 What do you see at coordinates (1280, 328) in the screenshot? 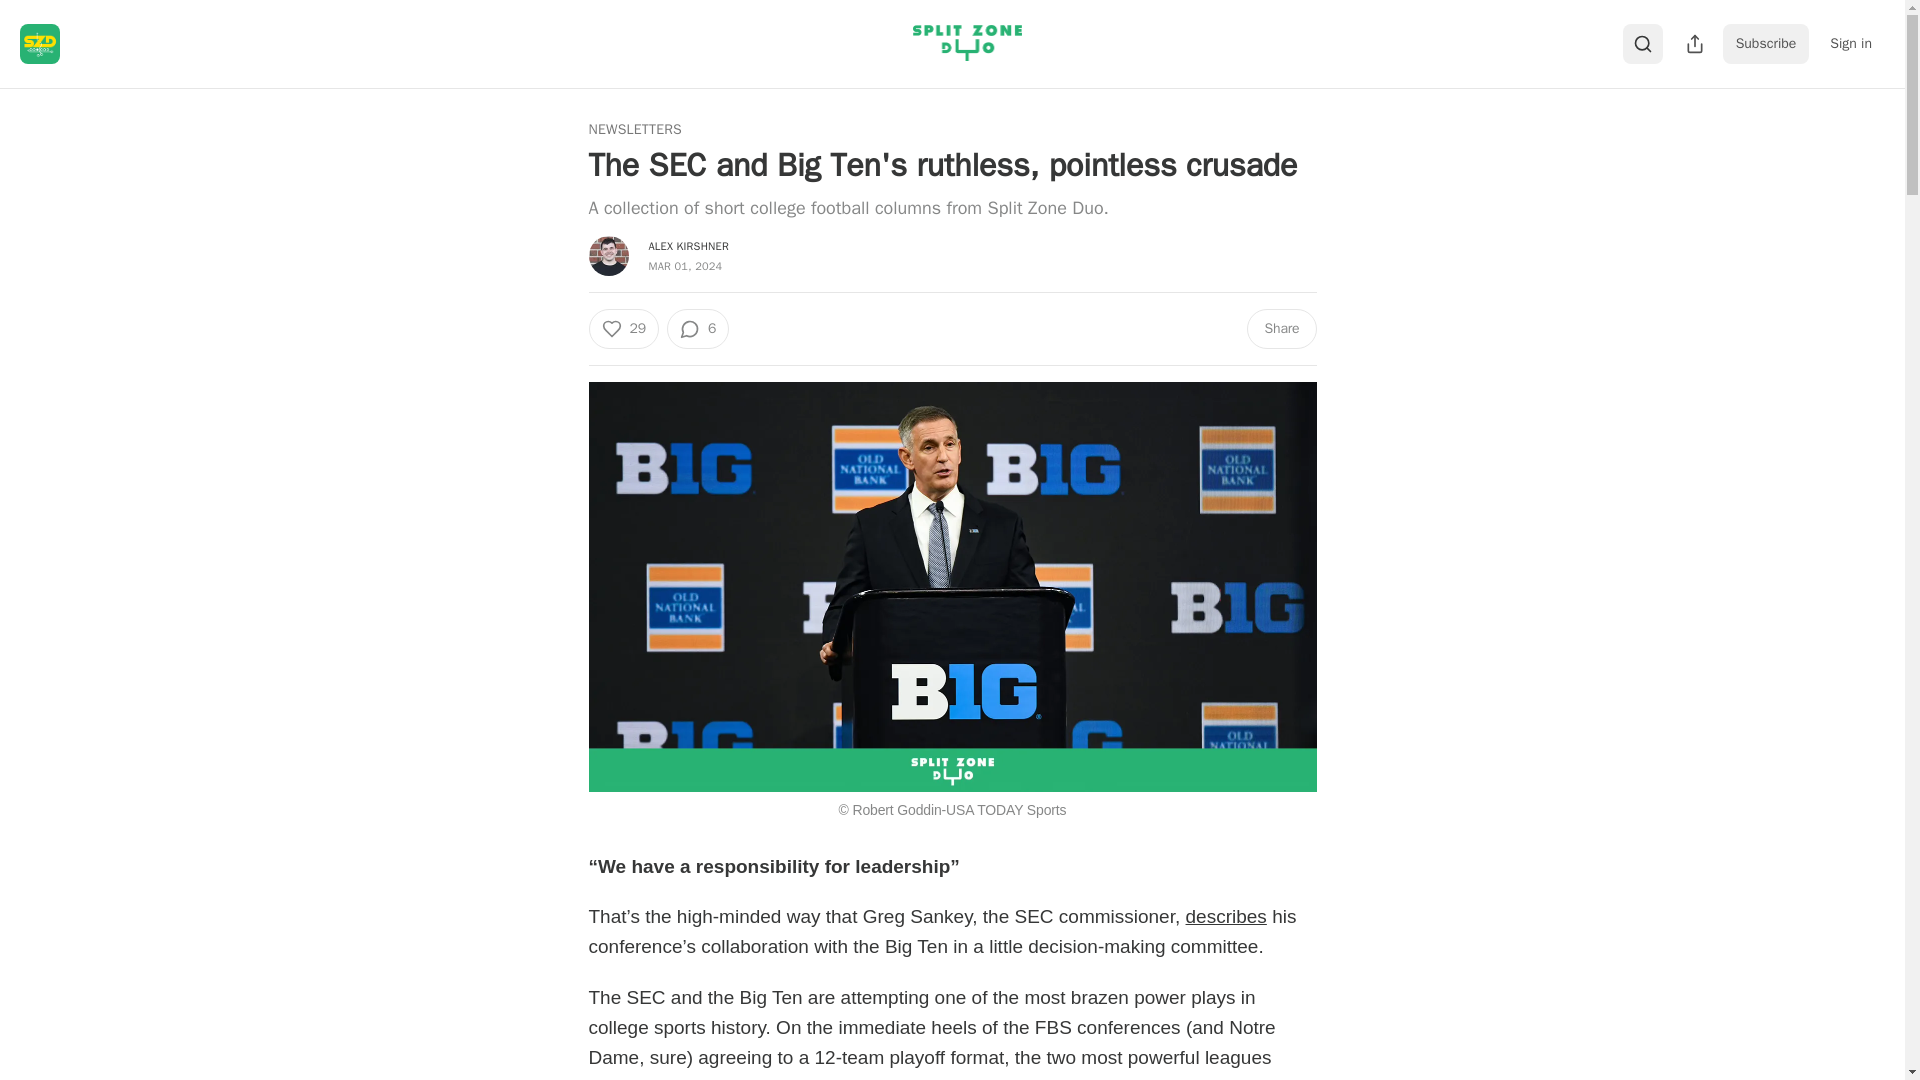
I see `Share` at bounding box center [1280, 328].